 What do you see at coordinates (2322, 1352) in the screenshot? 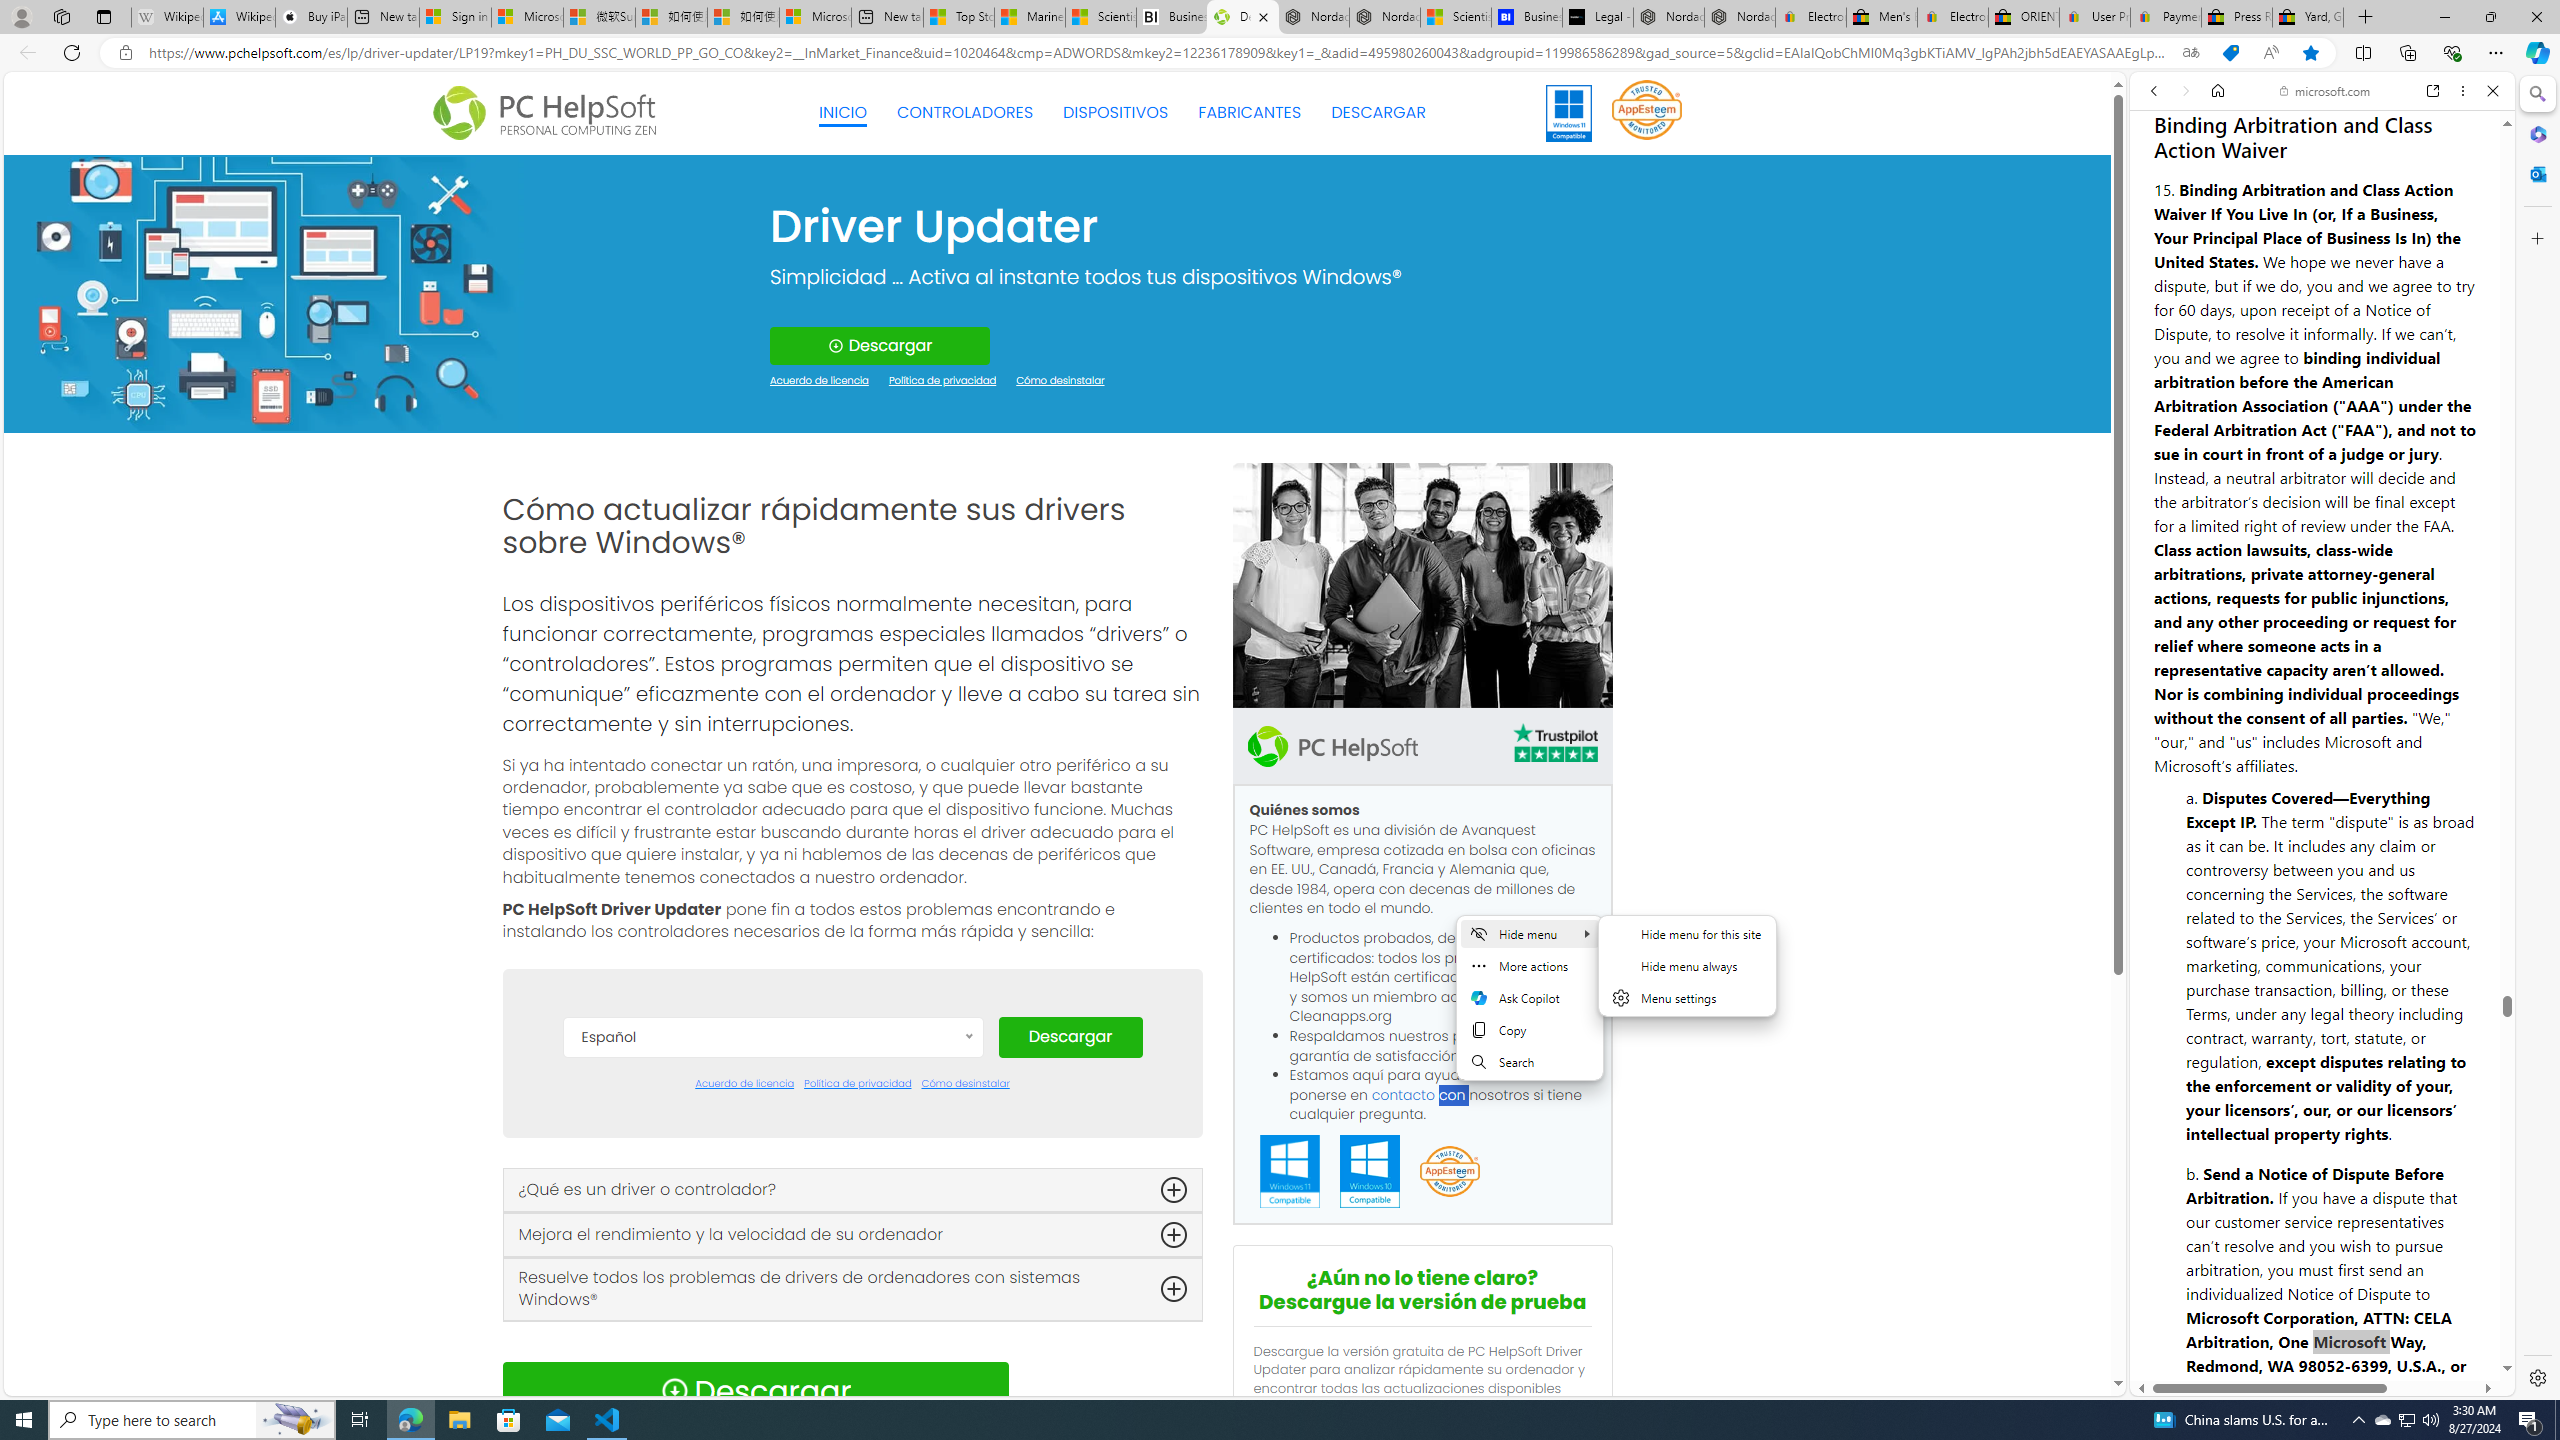
I see `Open in New Tab` at bounding box center [2322, 1352].